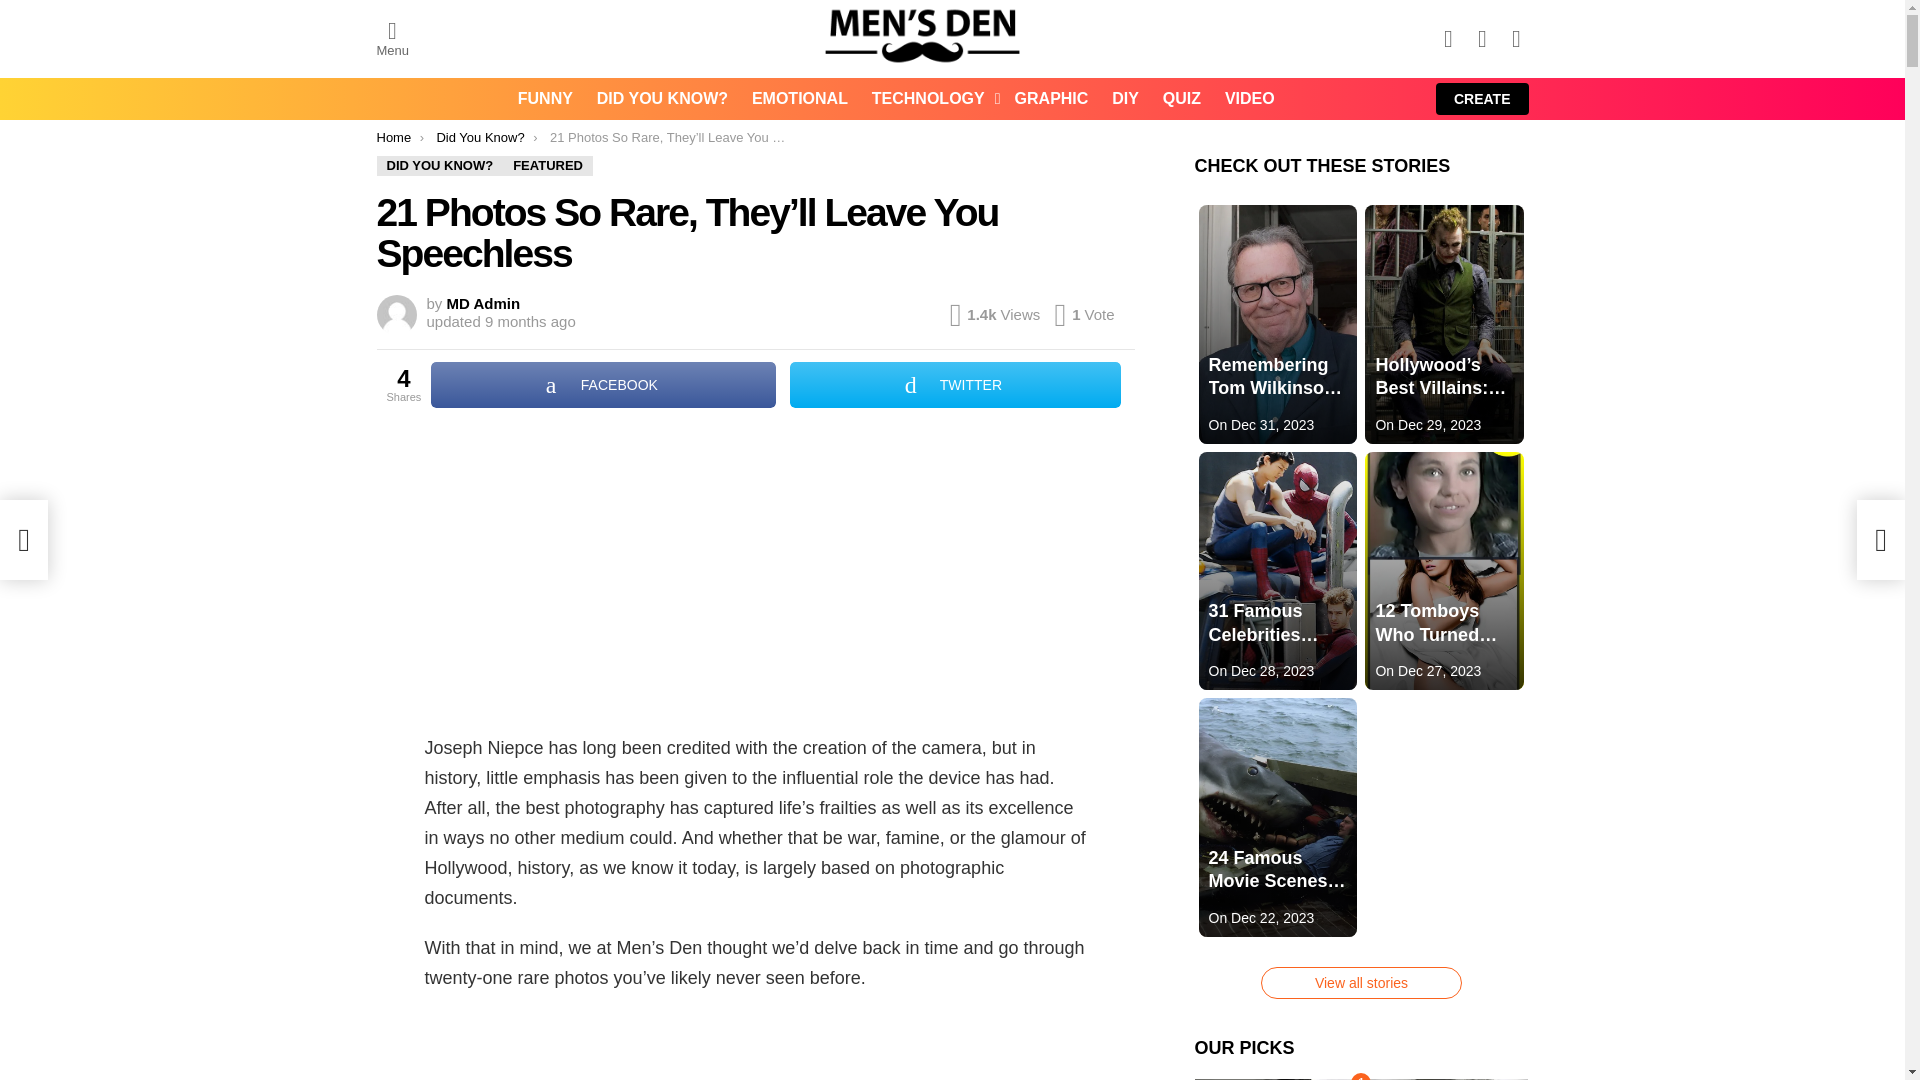 The image size is (1920, 1080). I want to click on FUNNY, so click(546, 99).